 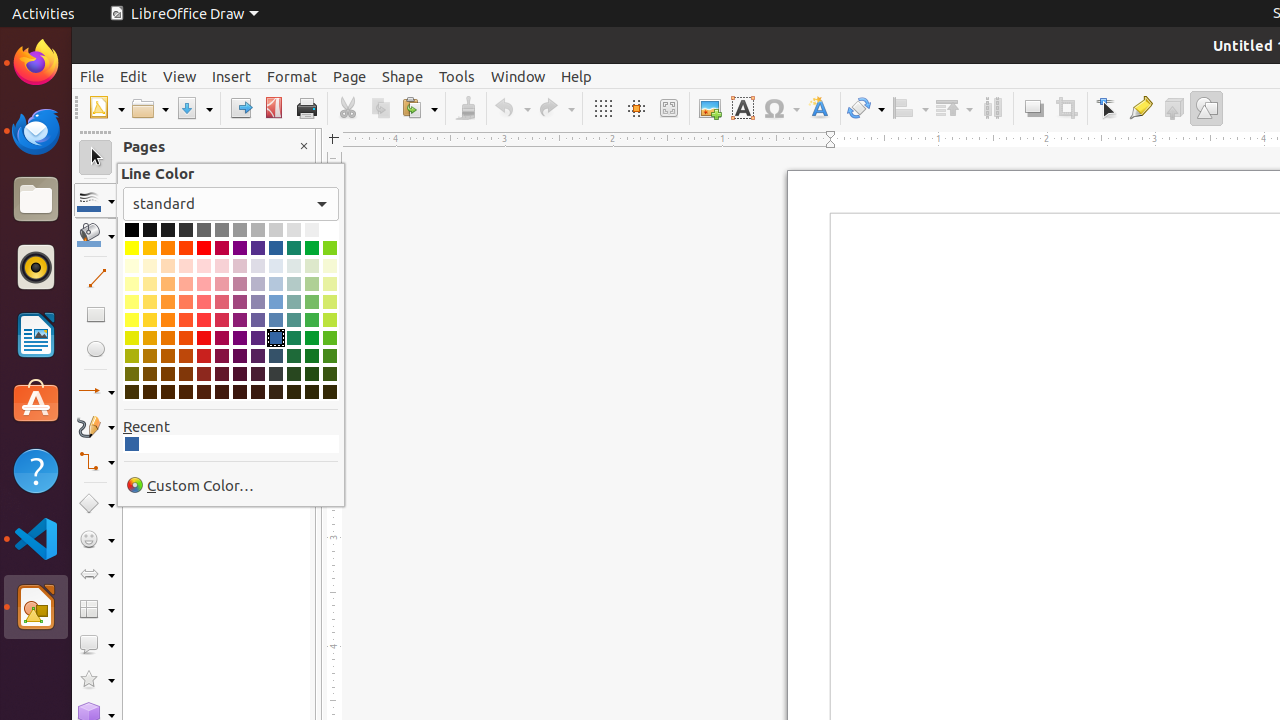 I want to click on Light Red 2, so click(x=204, y=302).